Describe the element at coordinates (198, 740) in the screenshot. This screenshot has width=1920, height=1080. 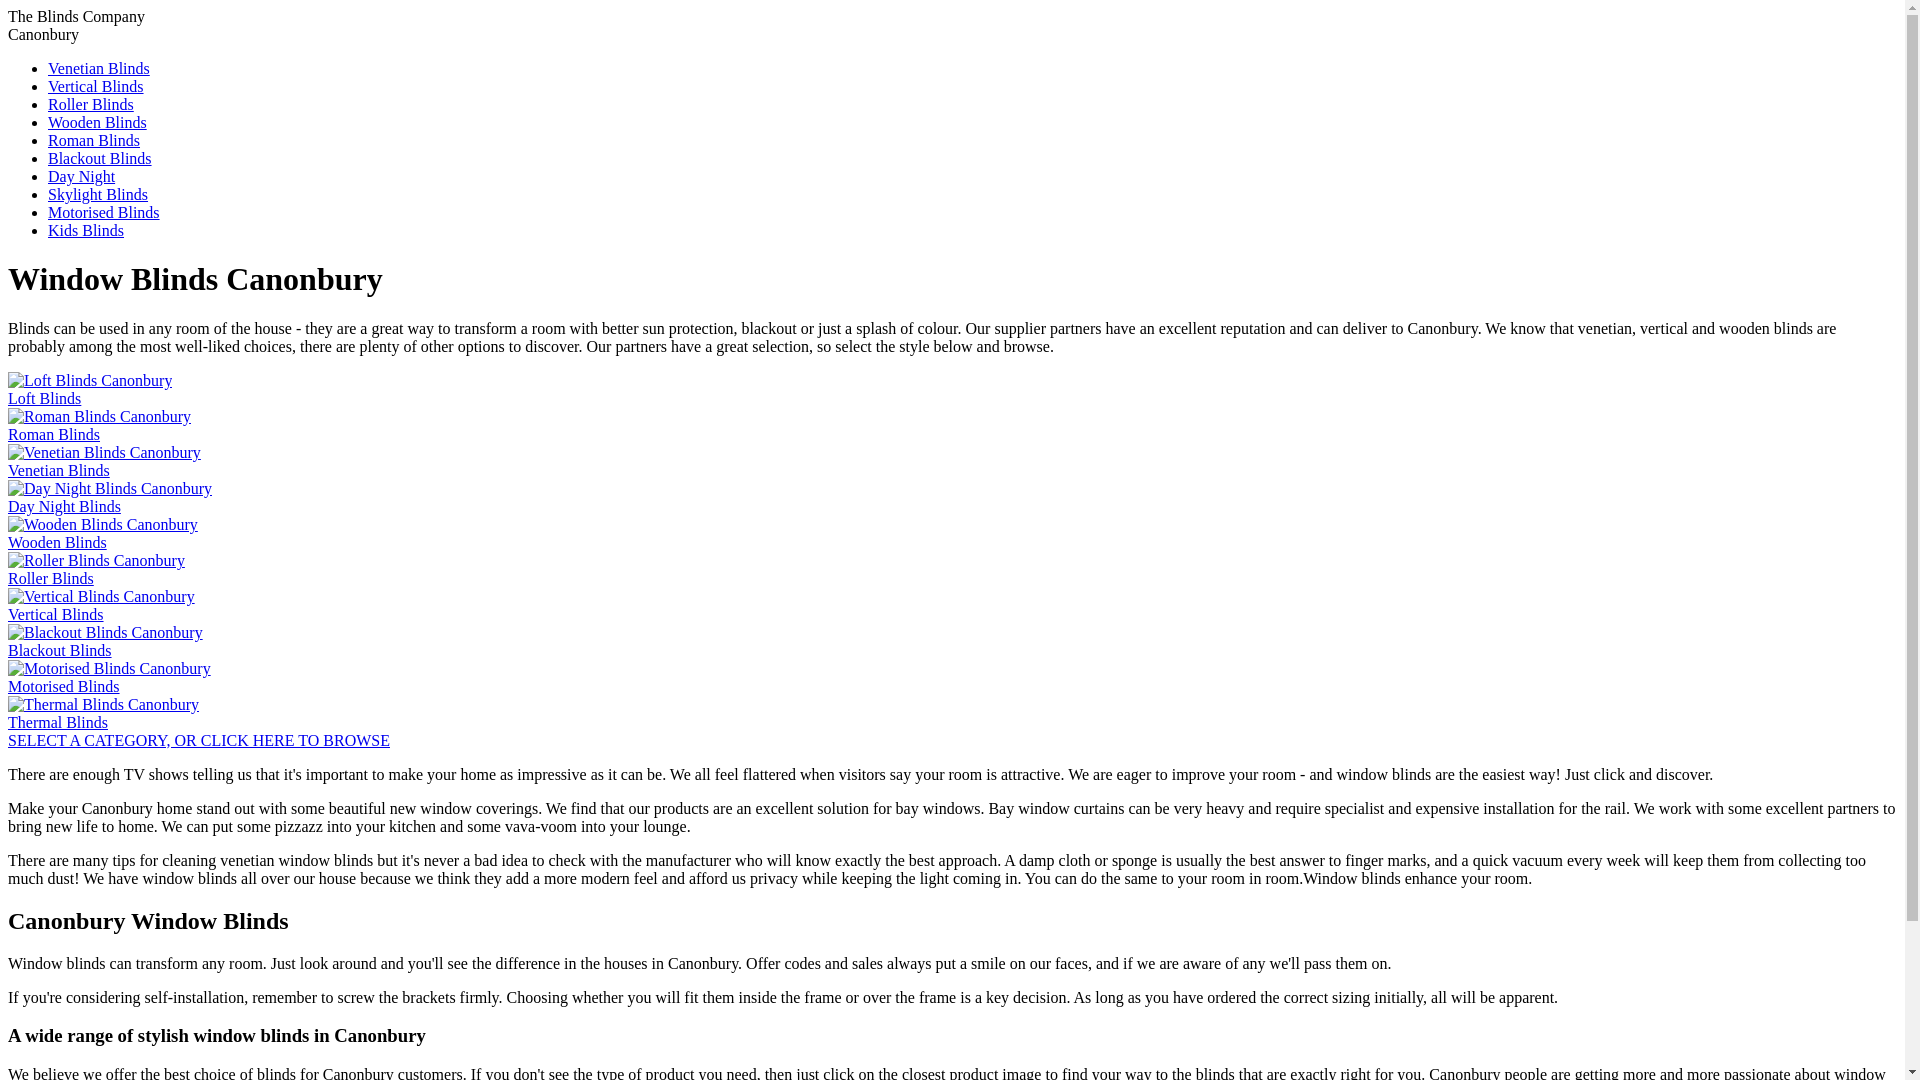
I see `SELECT A CATEGORY, OR CLICK HERE TO BROWSE` at that location.